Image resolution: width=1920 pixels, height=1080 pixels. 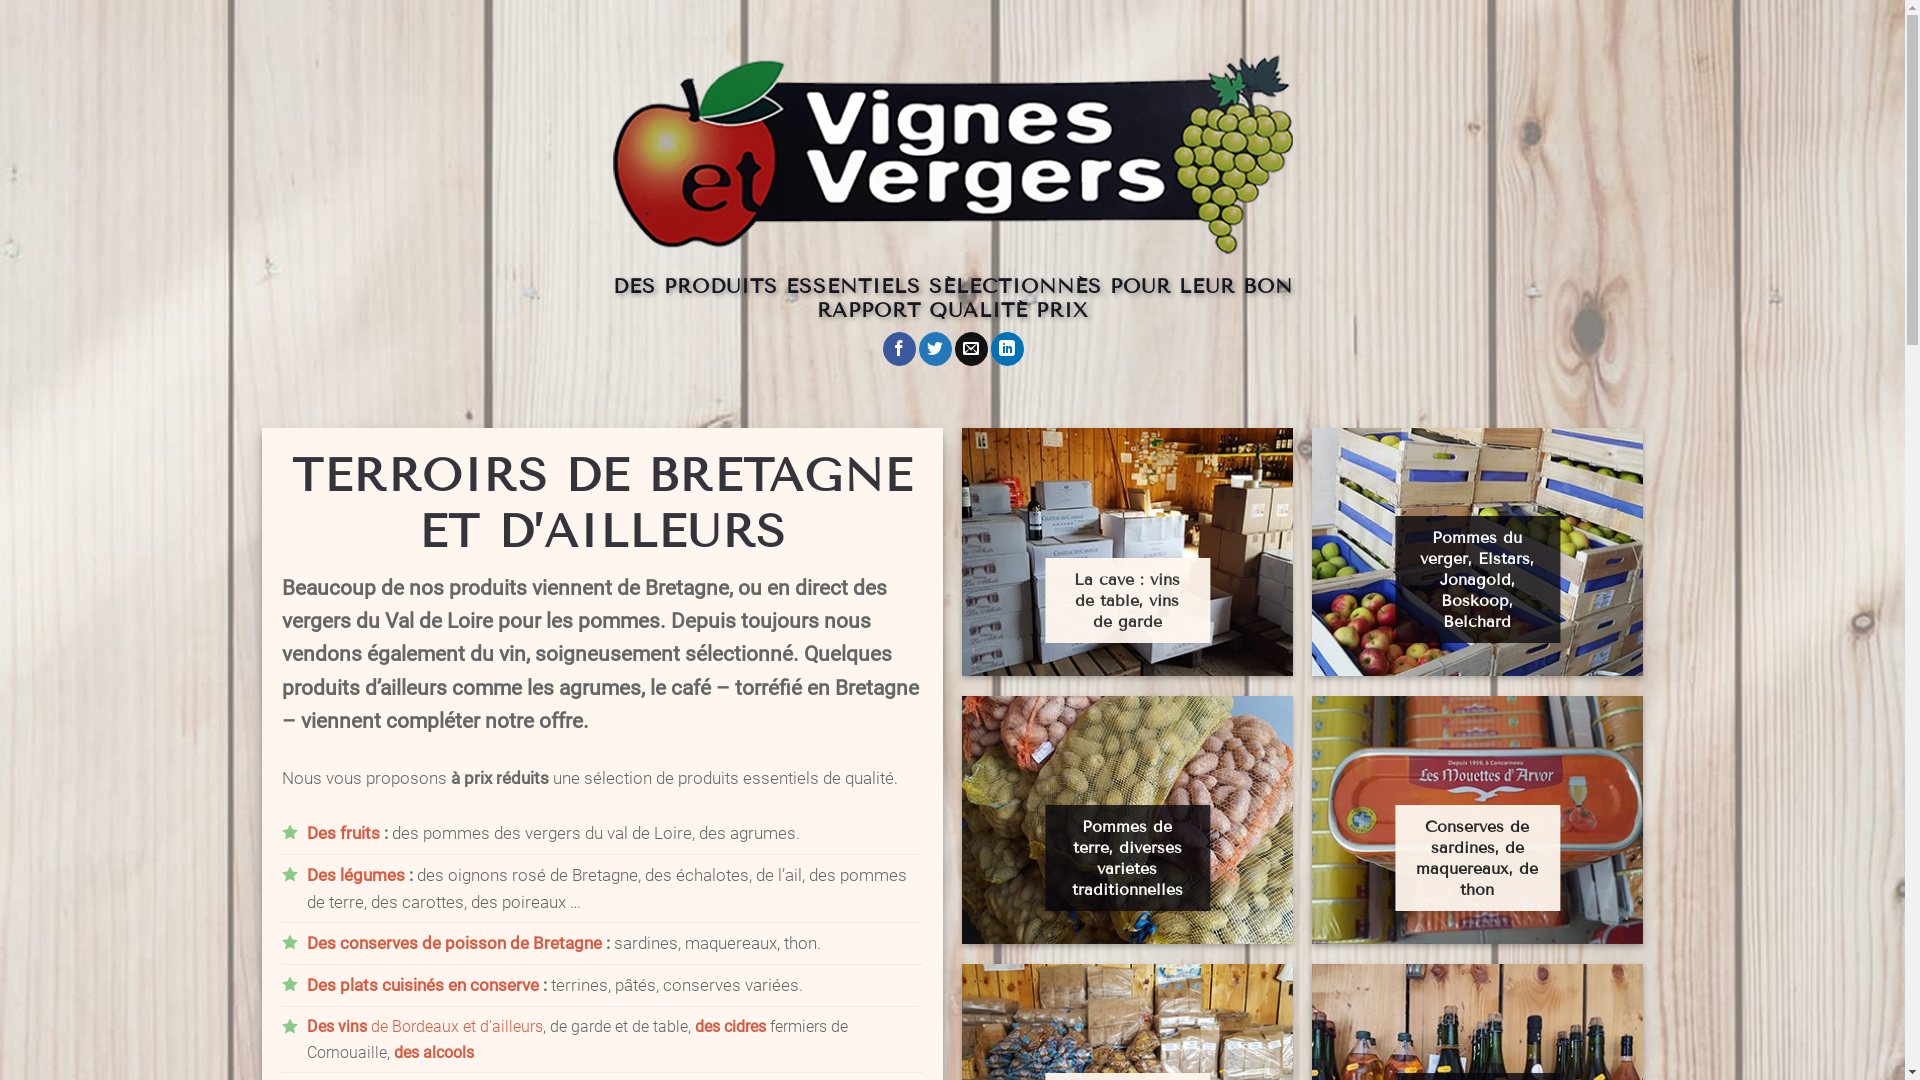 I want to click on Pommes du verger, Elstars, Jonagold, Boskoop, Belchard, so click(x=1477, y=580).